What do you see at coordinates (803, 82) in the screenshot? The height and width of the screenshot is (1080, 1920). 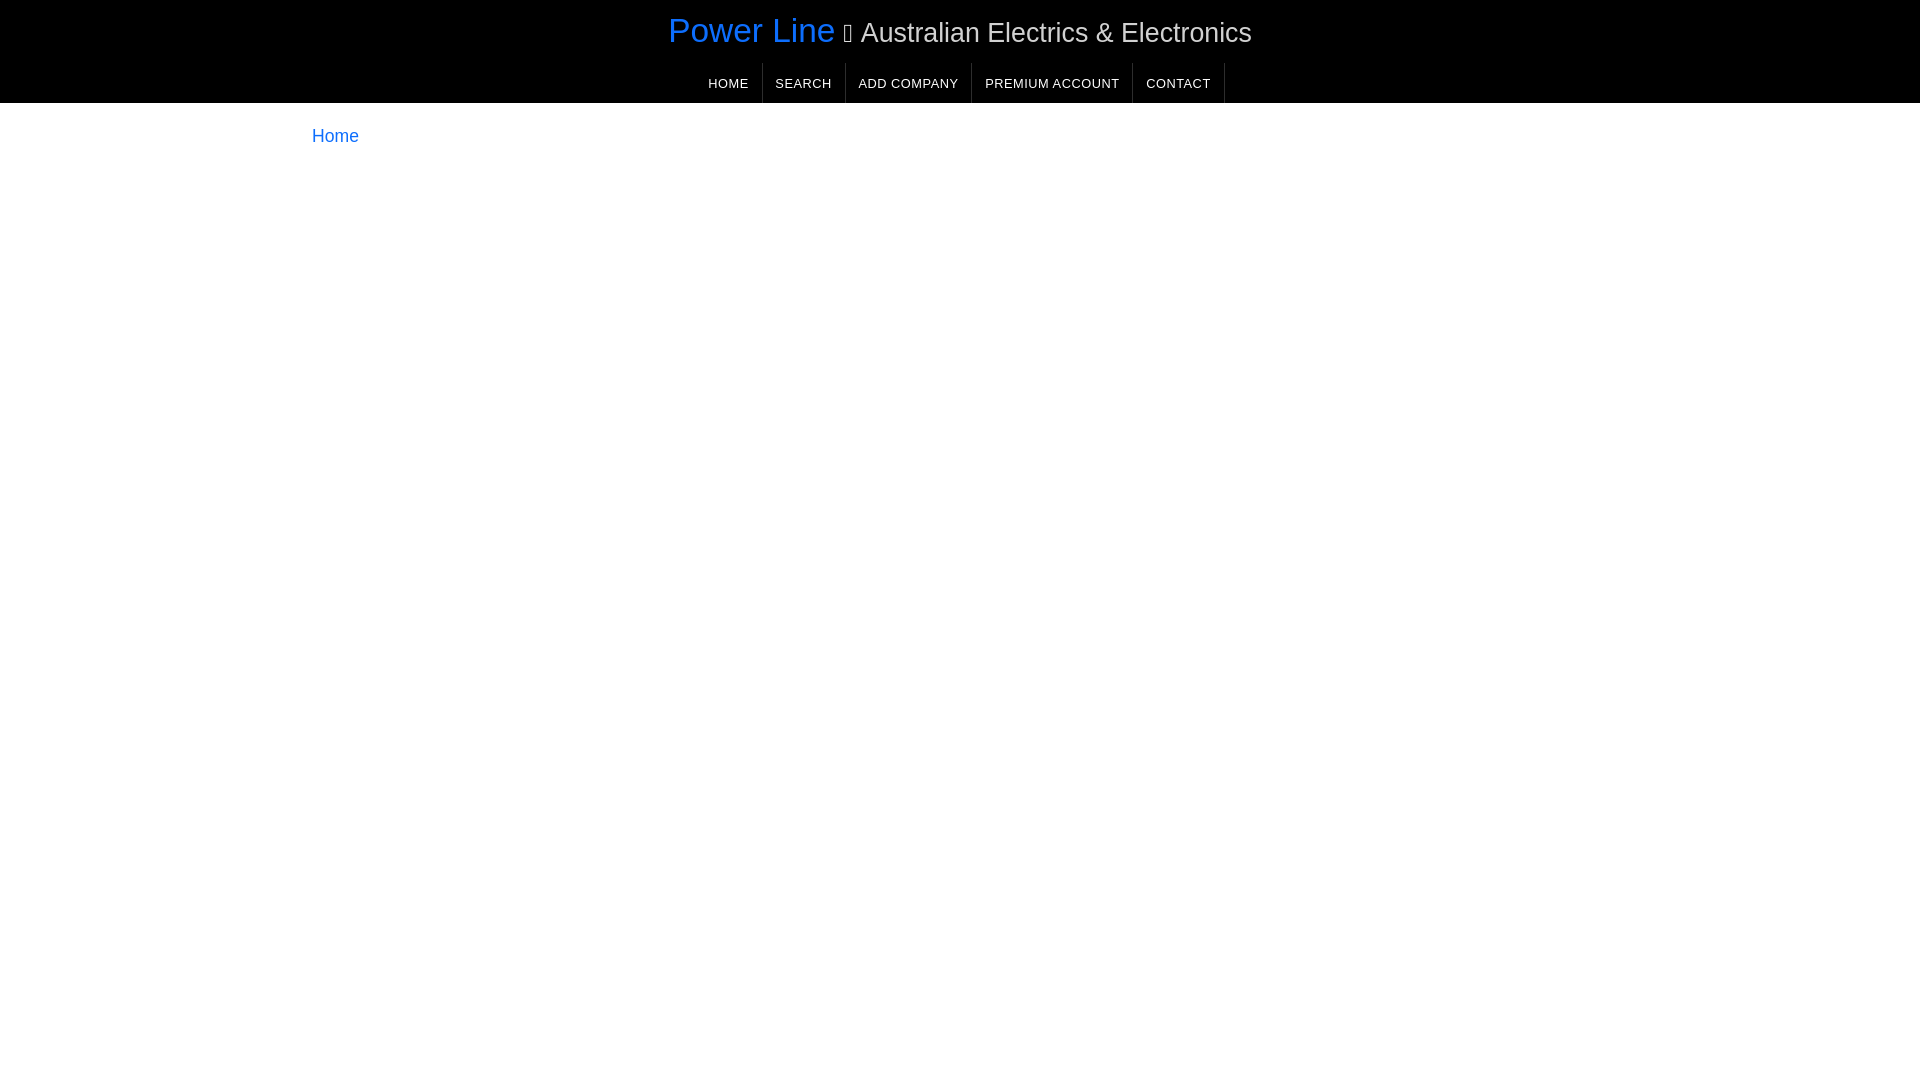 I see `SEARCH` at bounding box center [803, 82].